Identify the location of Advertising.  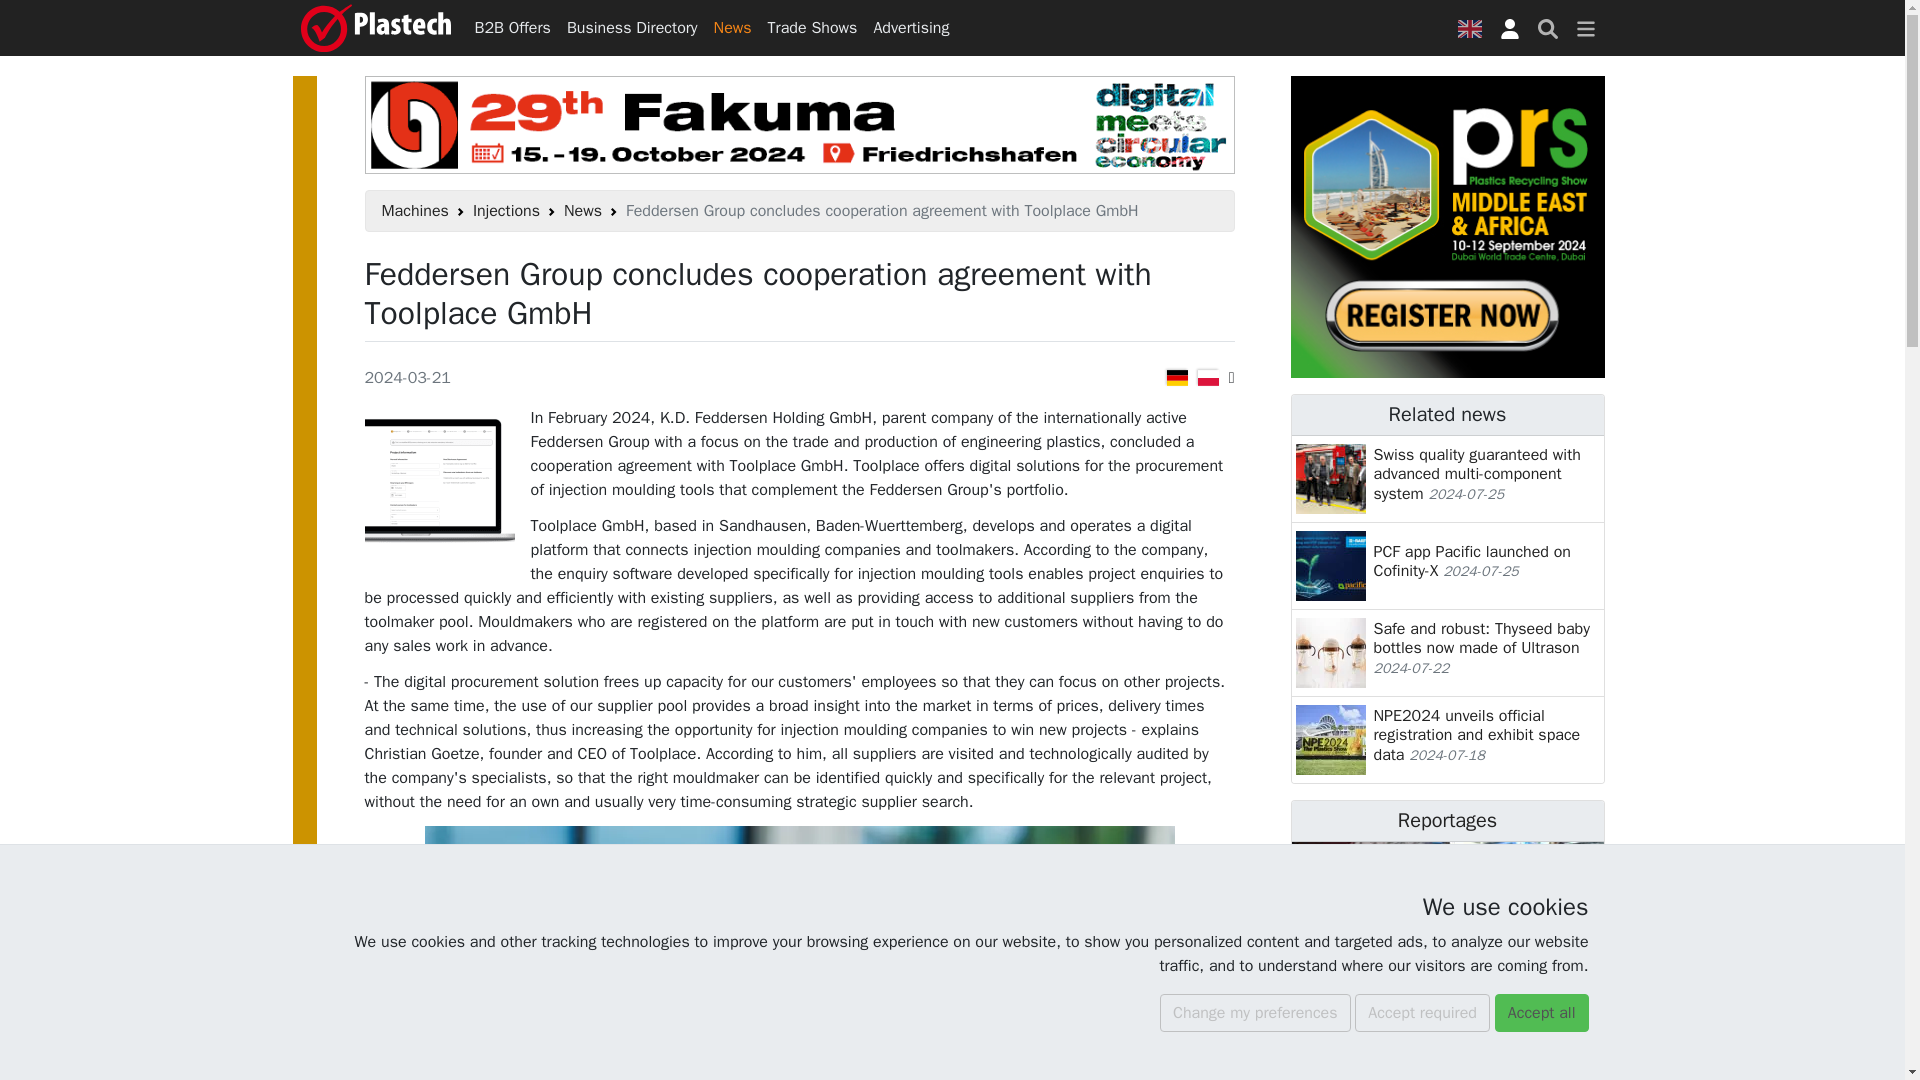
(910, 27).